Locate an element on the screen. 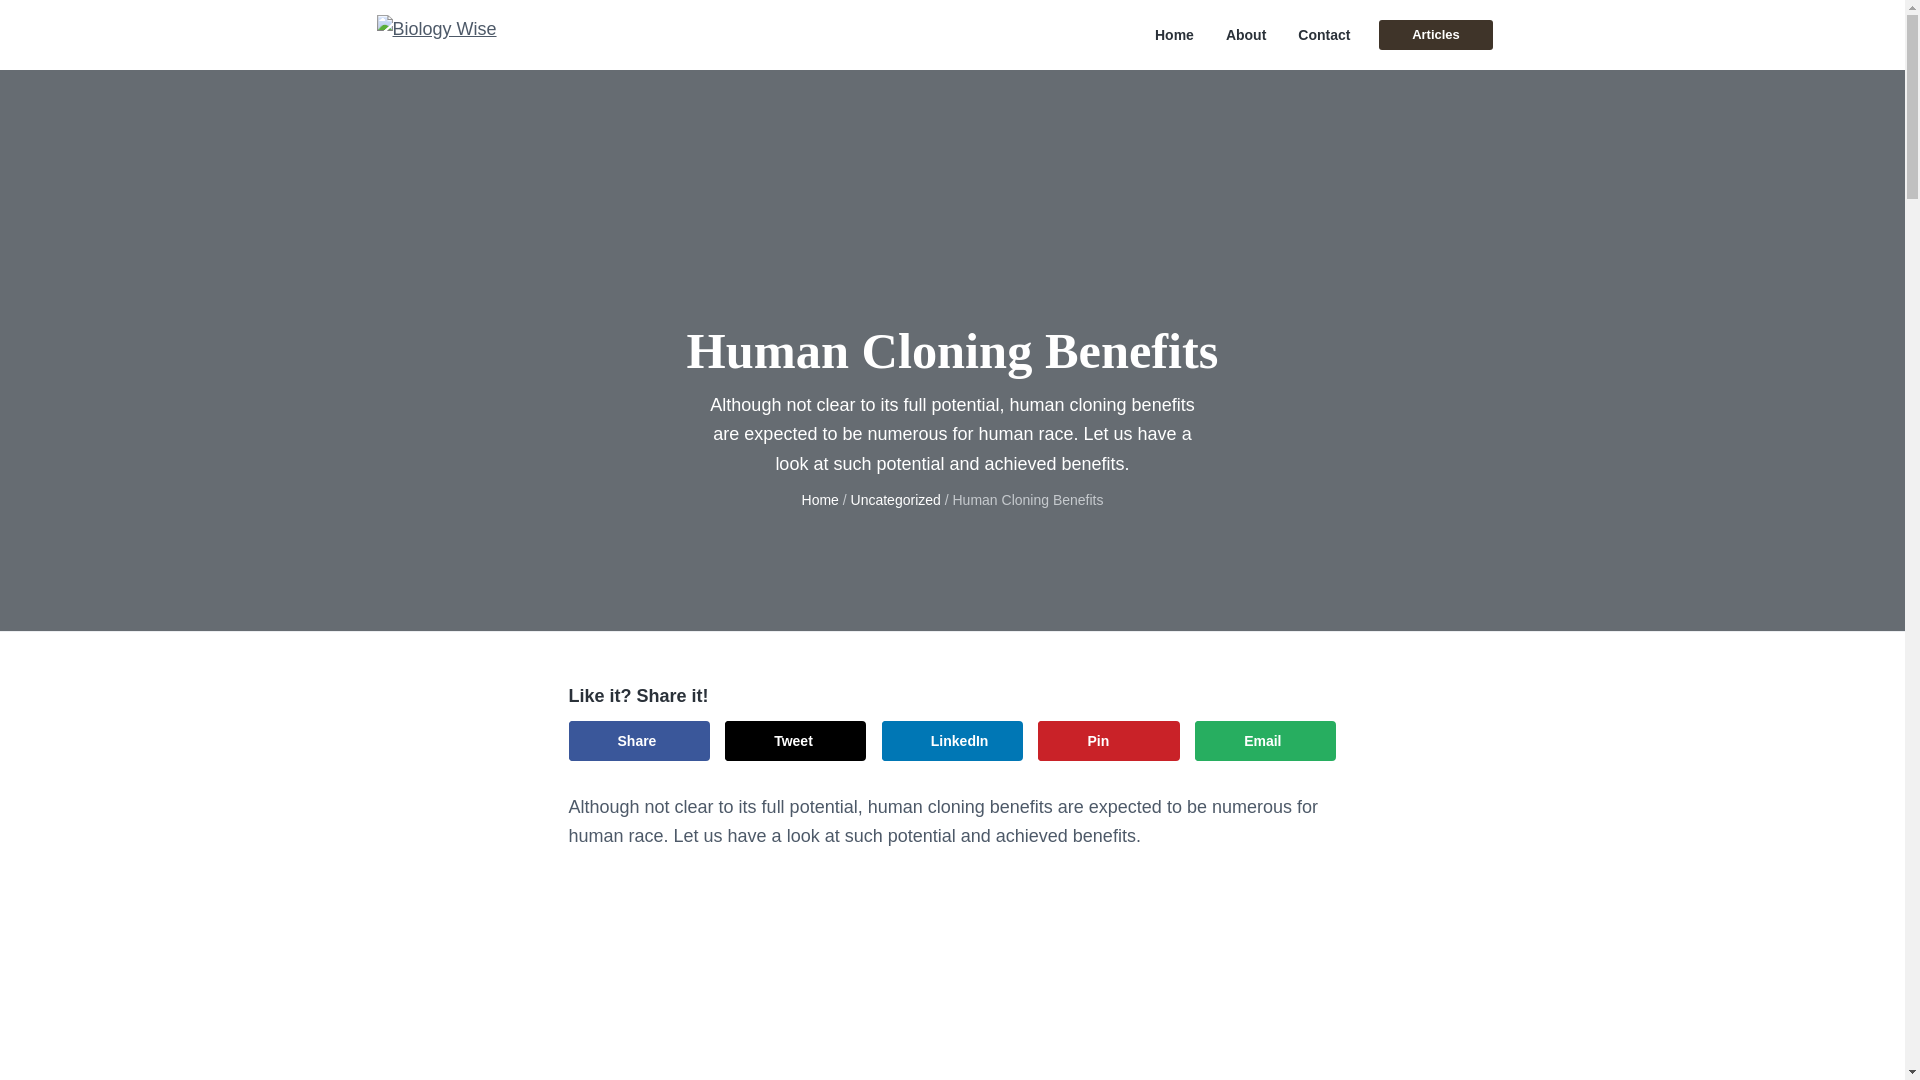  Tweet is located at coordinates (795, 741).